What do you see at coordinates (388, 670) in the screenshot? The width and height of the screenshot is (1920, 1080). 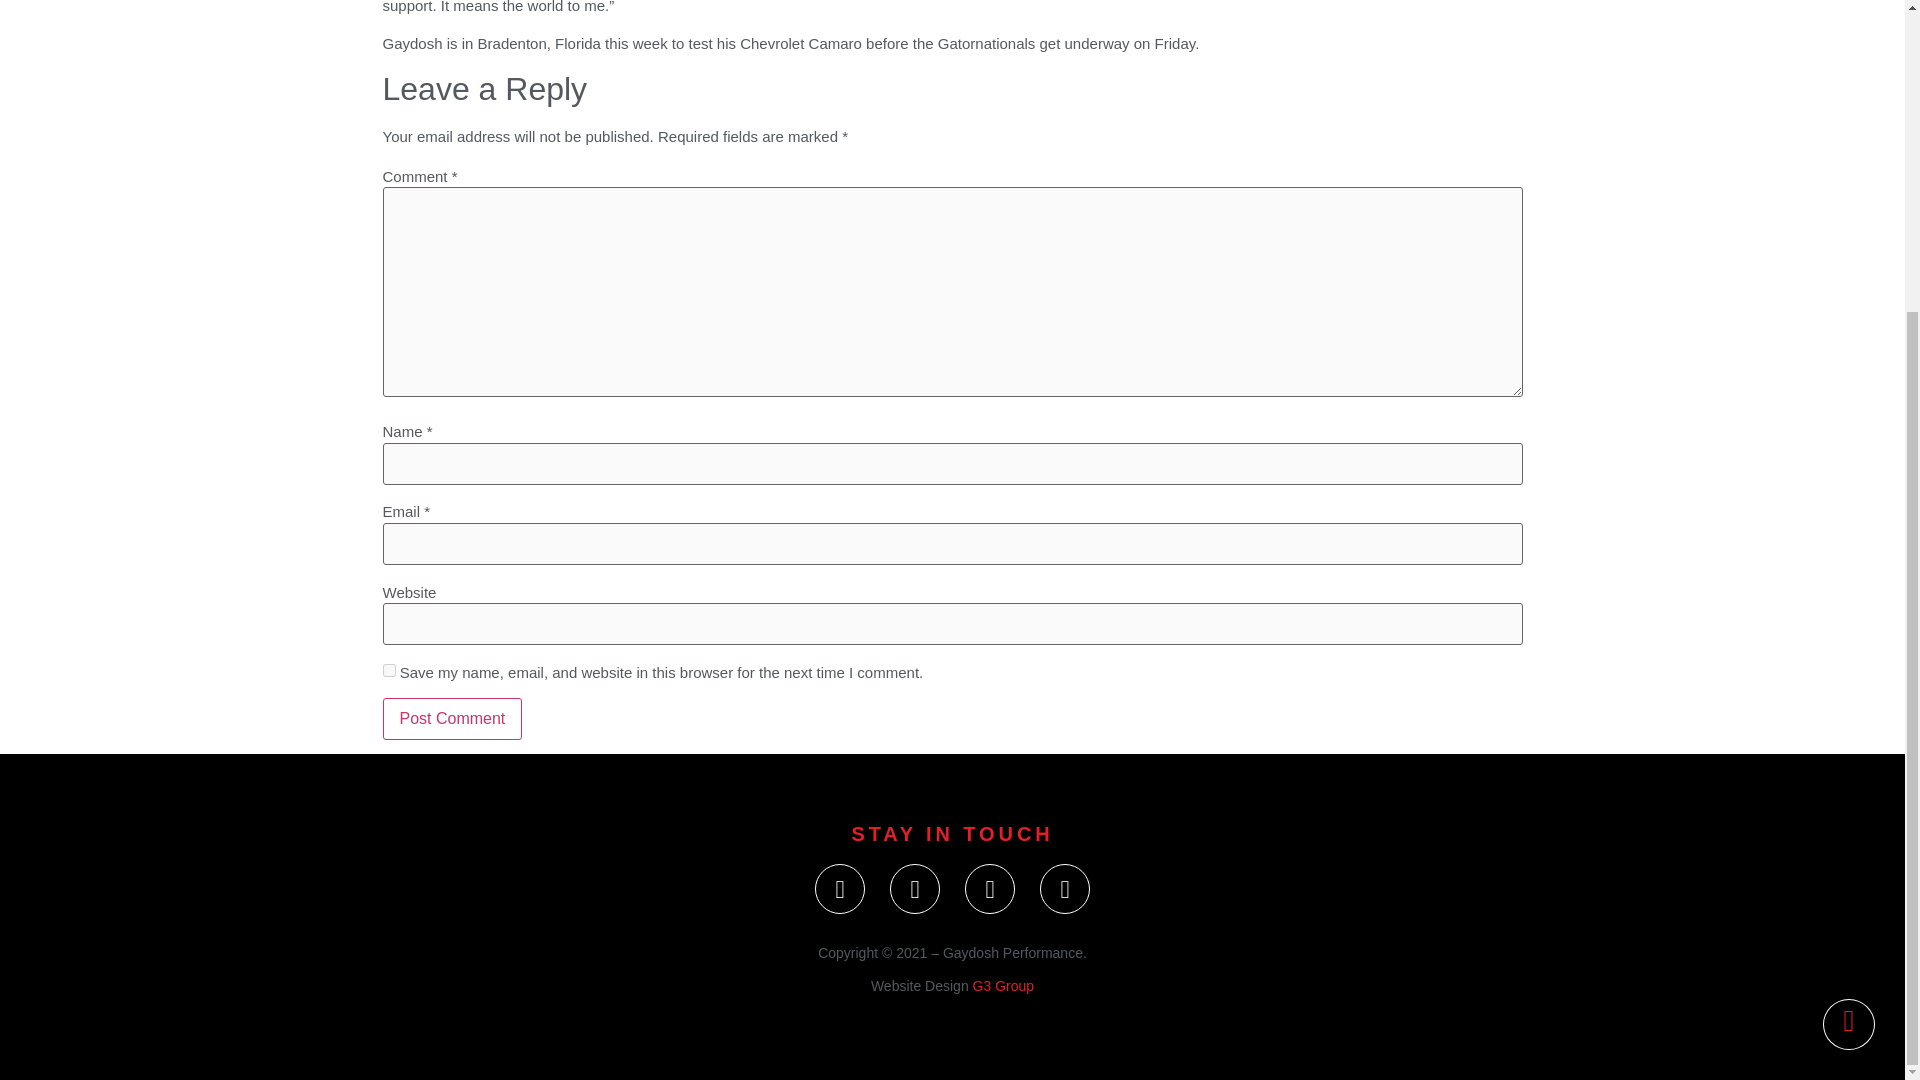 I see `yes` at bounding box center [388, 670].